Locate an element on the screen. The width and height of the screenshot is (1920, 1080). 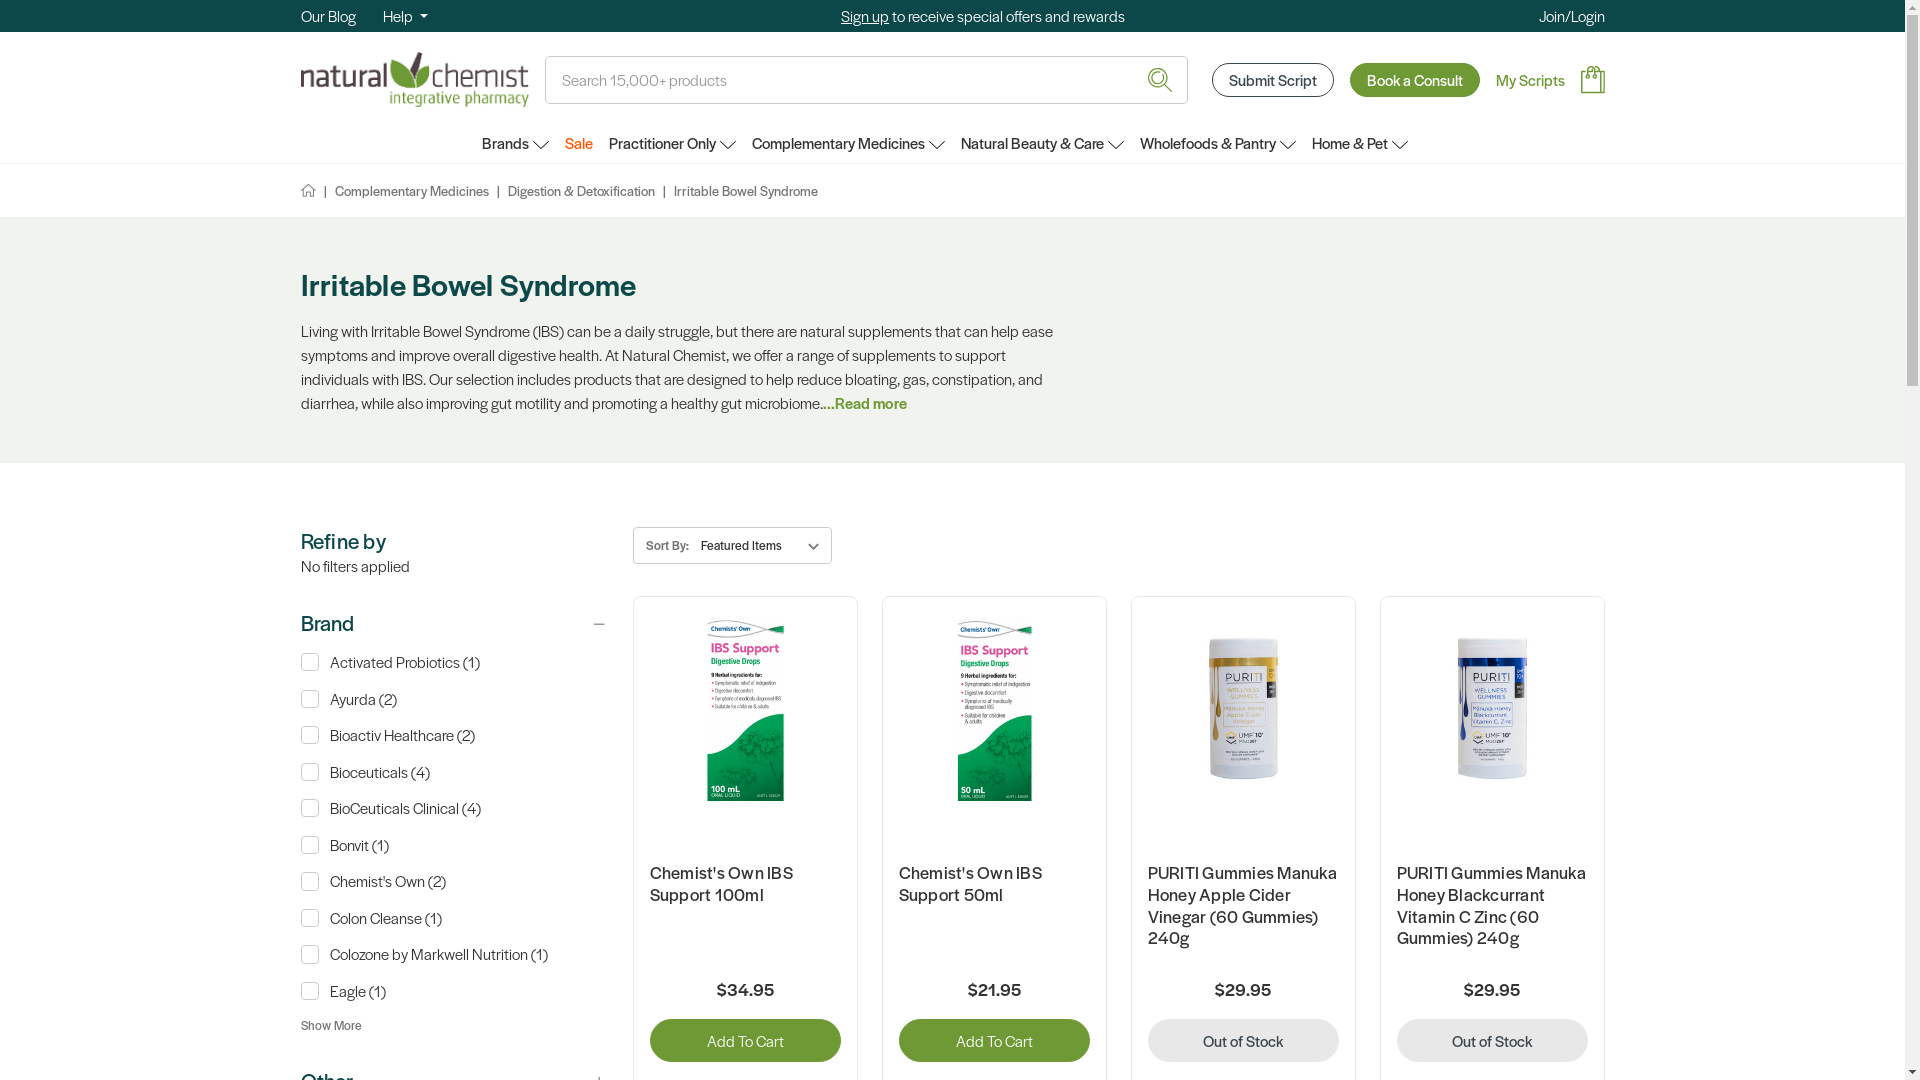
Chemist's Own IBS Support 100ml is located at coordinates (744, 708).